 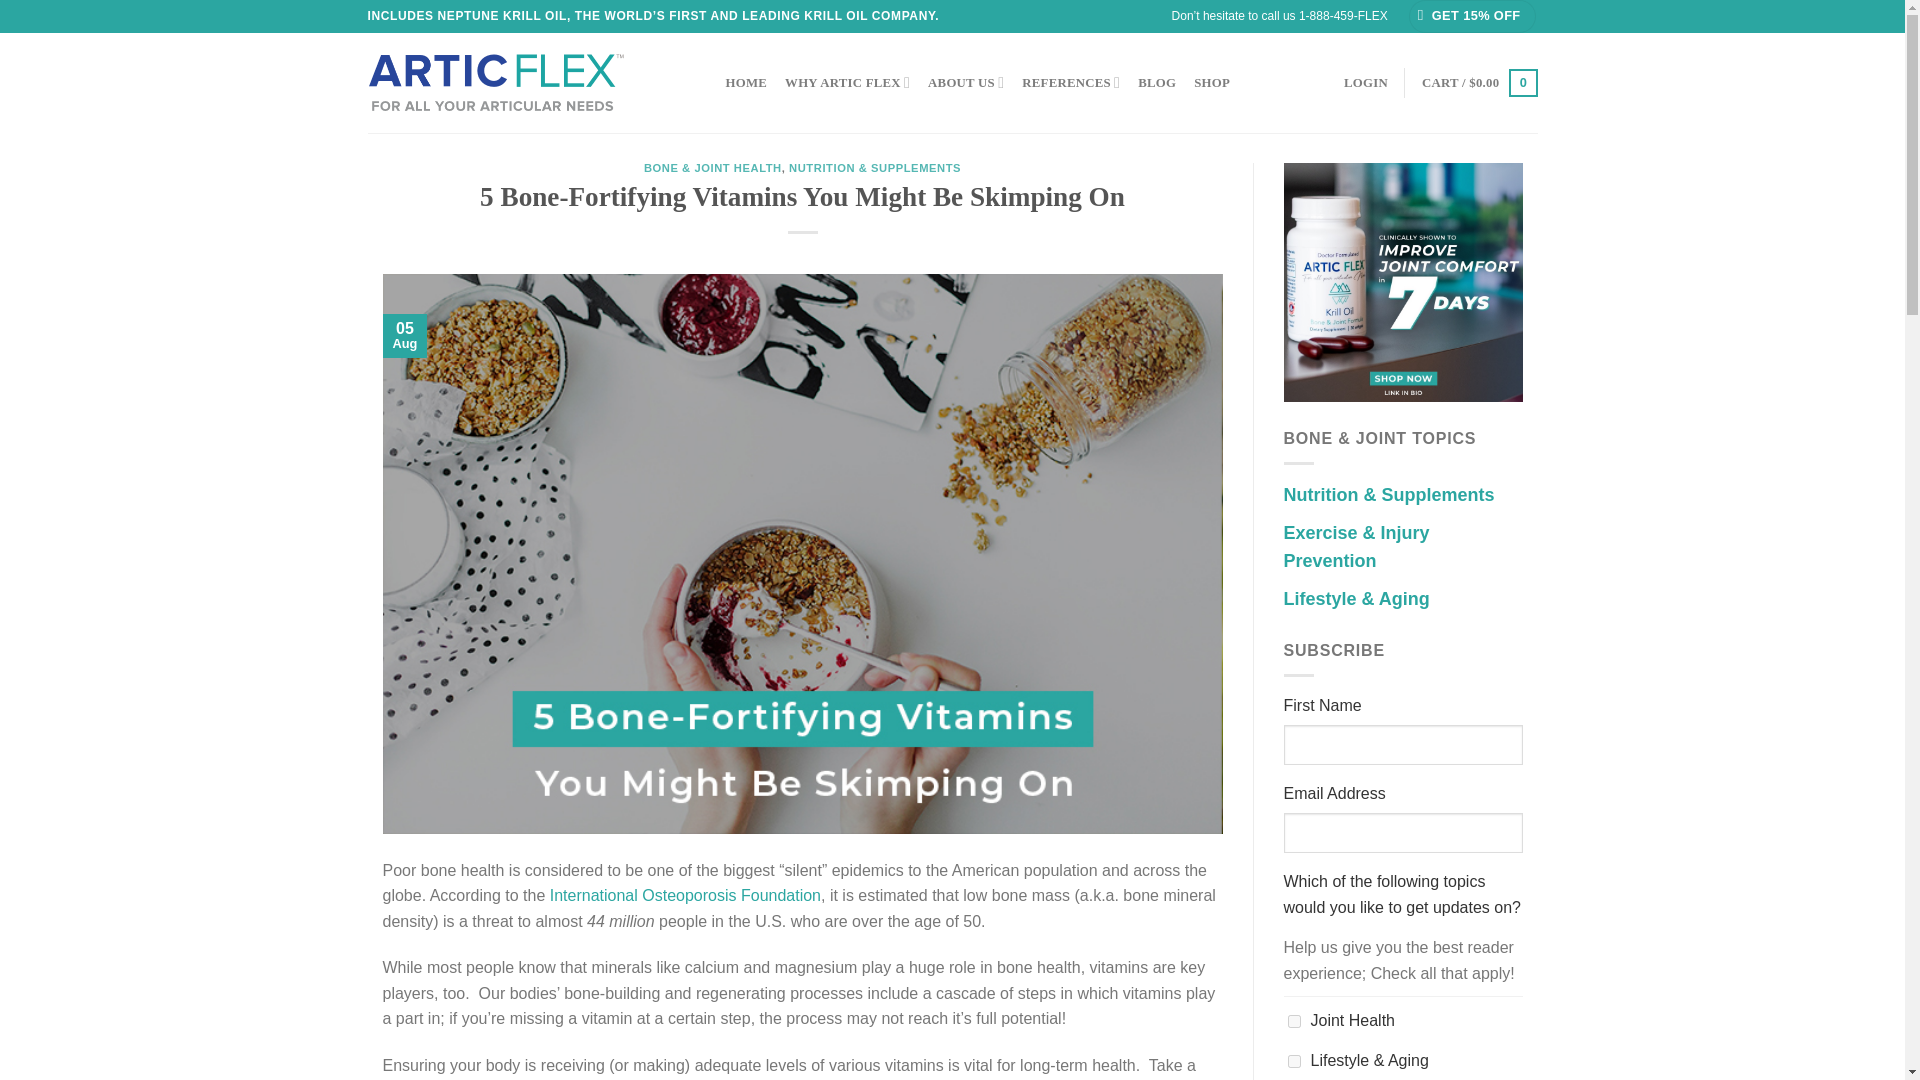 I want to click on REFERENCES, so click(x=1070, y=82).